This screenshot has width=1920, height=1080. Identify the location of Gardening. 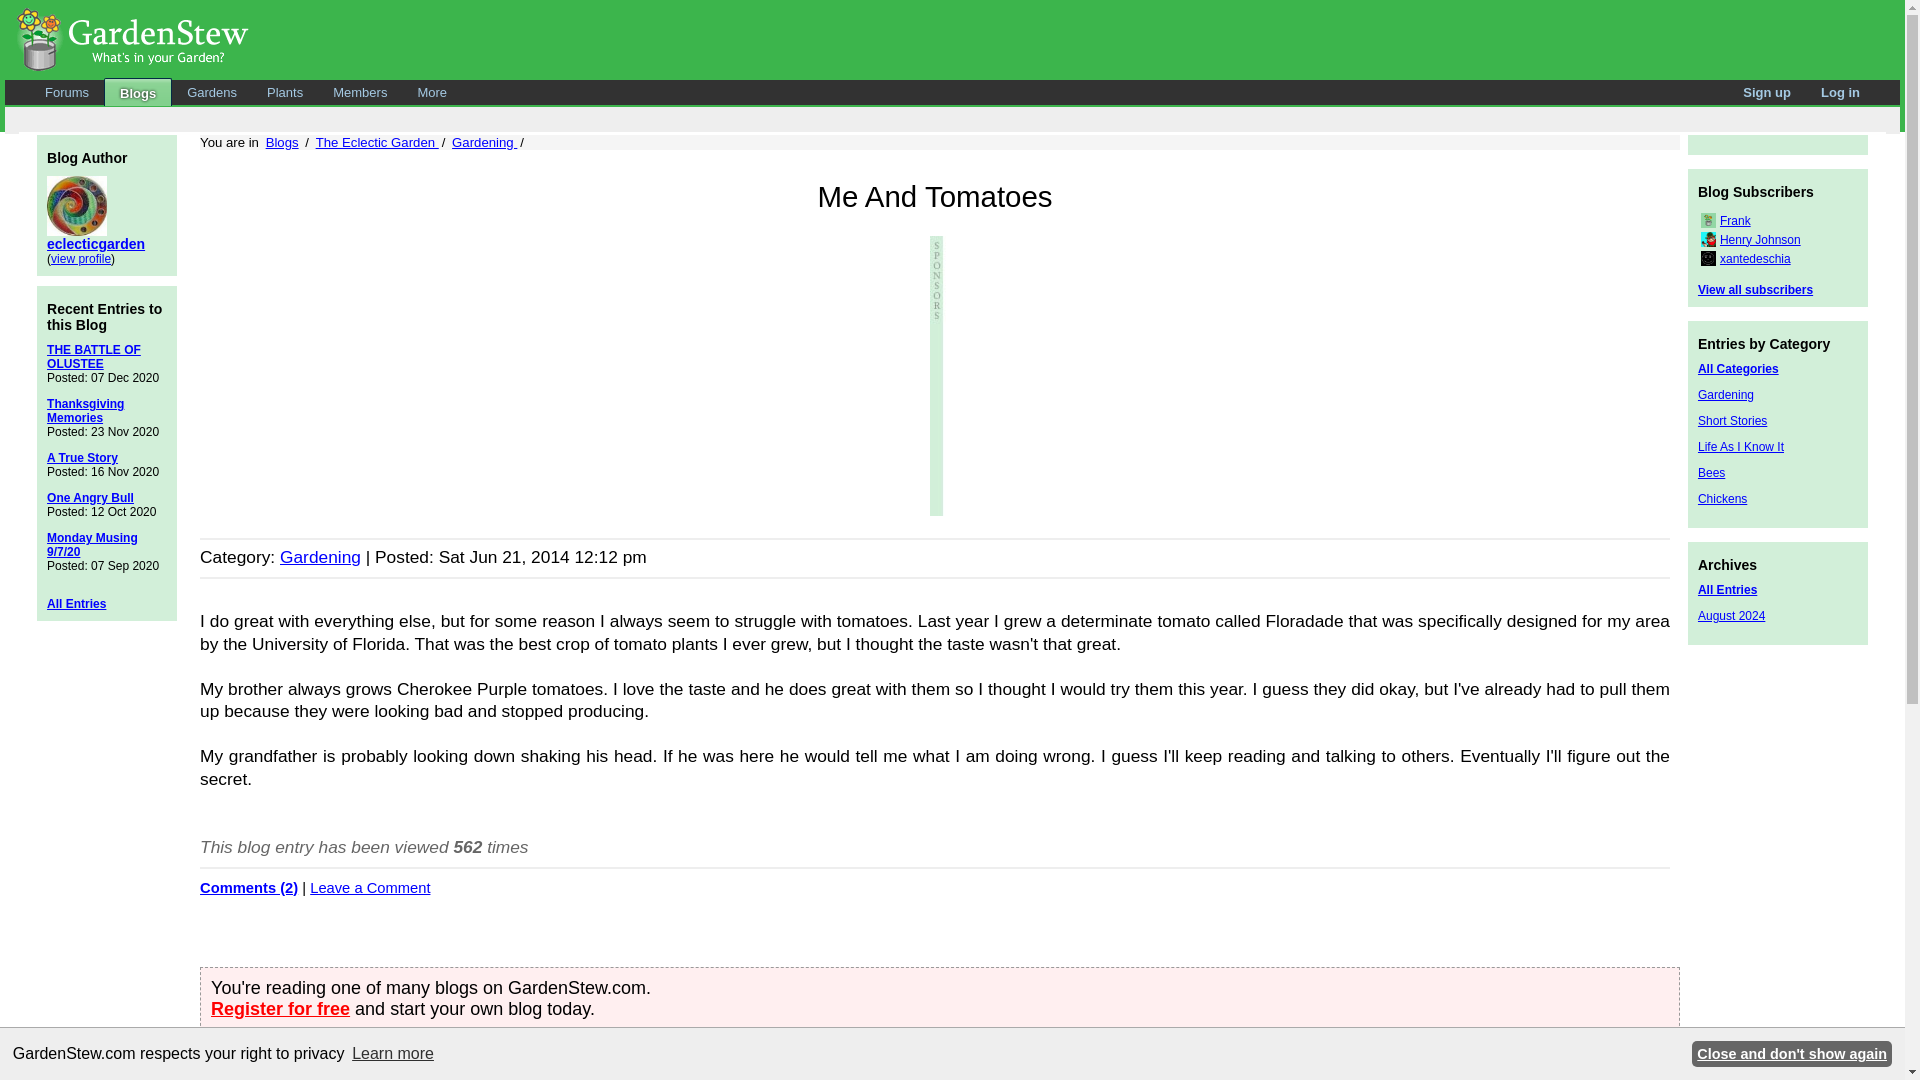
(484, 142).